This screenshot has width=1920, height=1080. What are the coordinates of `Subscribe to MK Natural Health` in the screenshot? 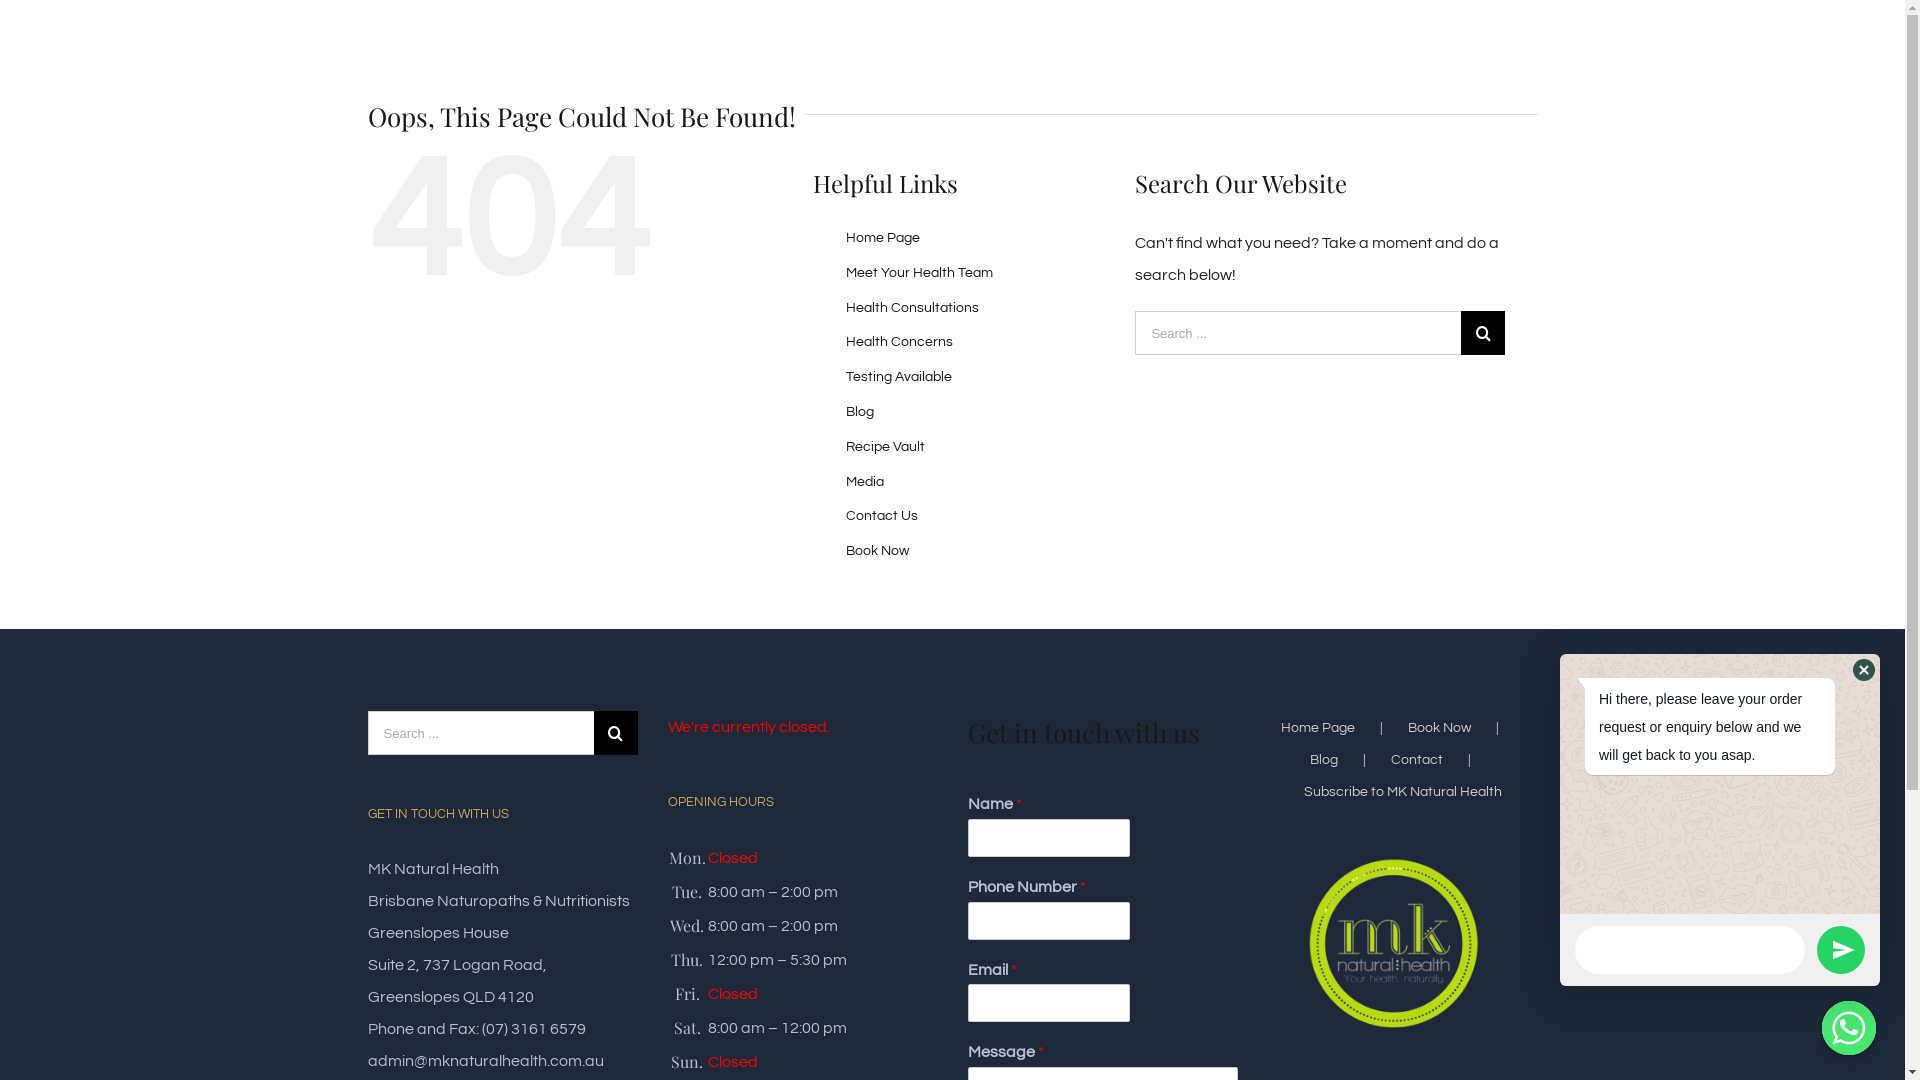 It's located at (1403, 792).